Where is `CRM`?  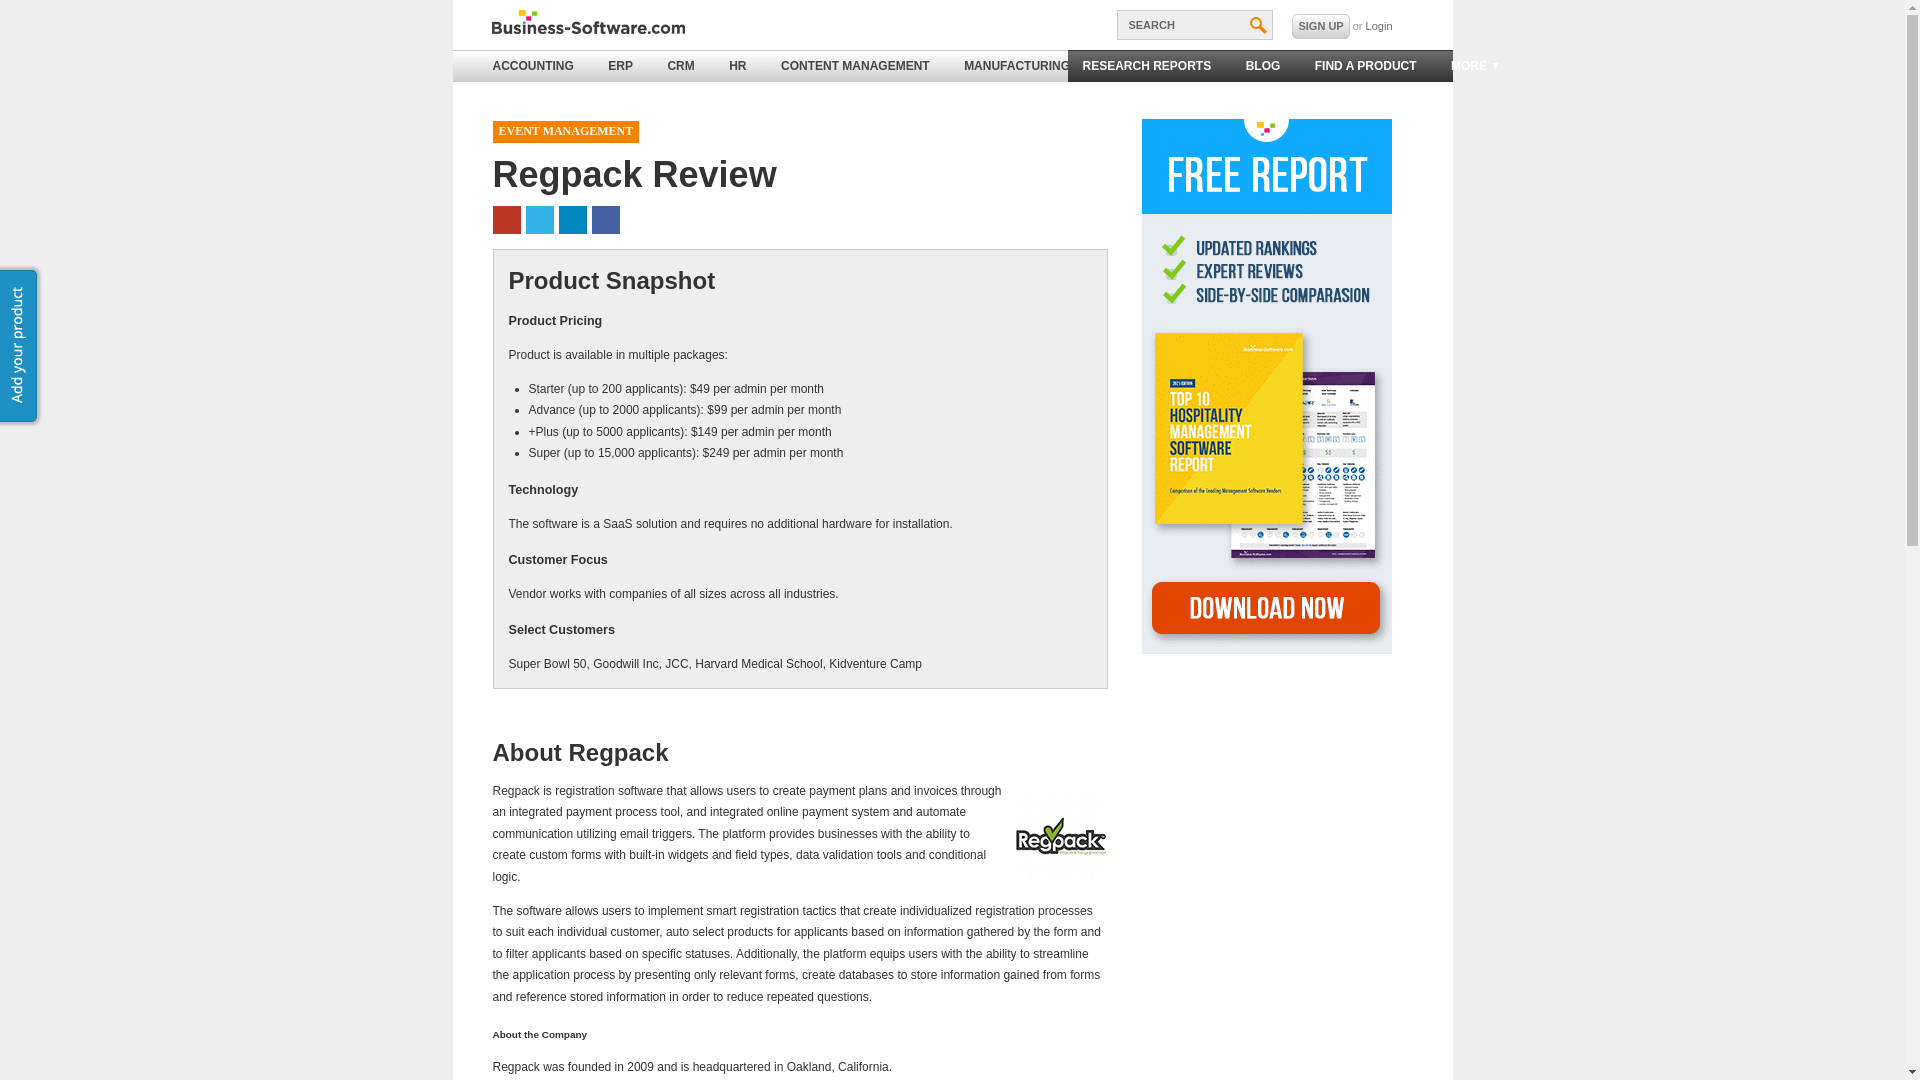
CRM is located at coordinates (680, 66).